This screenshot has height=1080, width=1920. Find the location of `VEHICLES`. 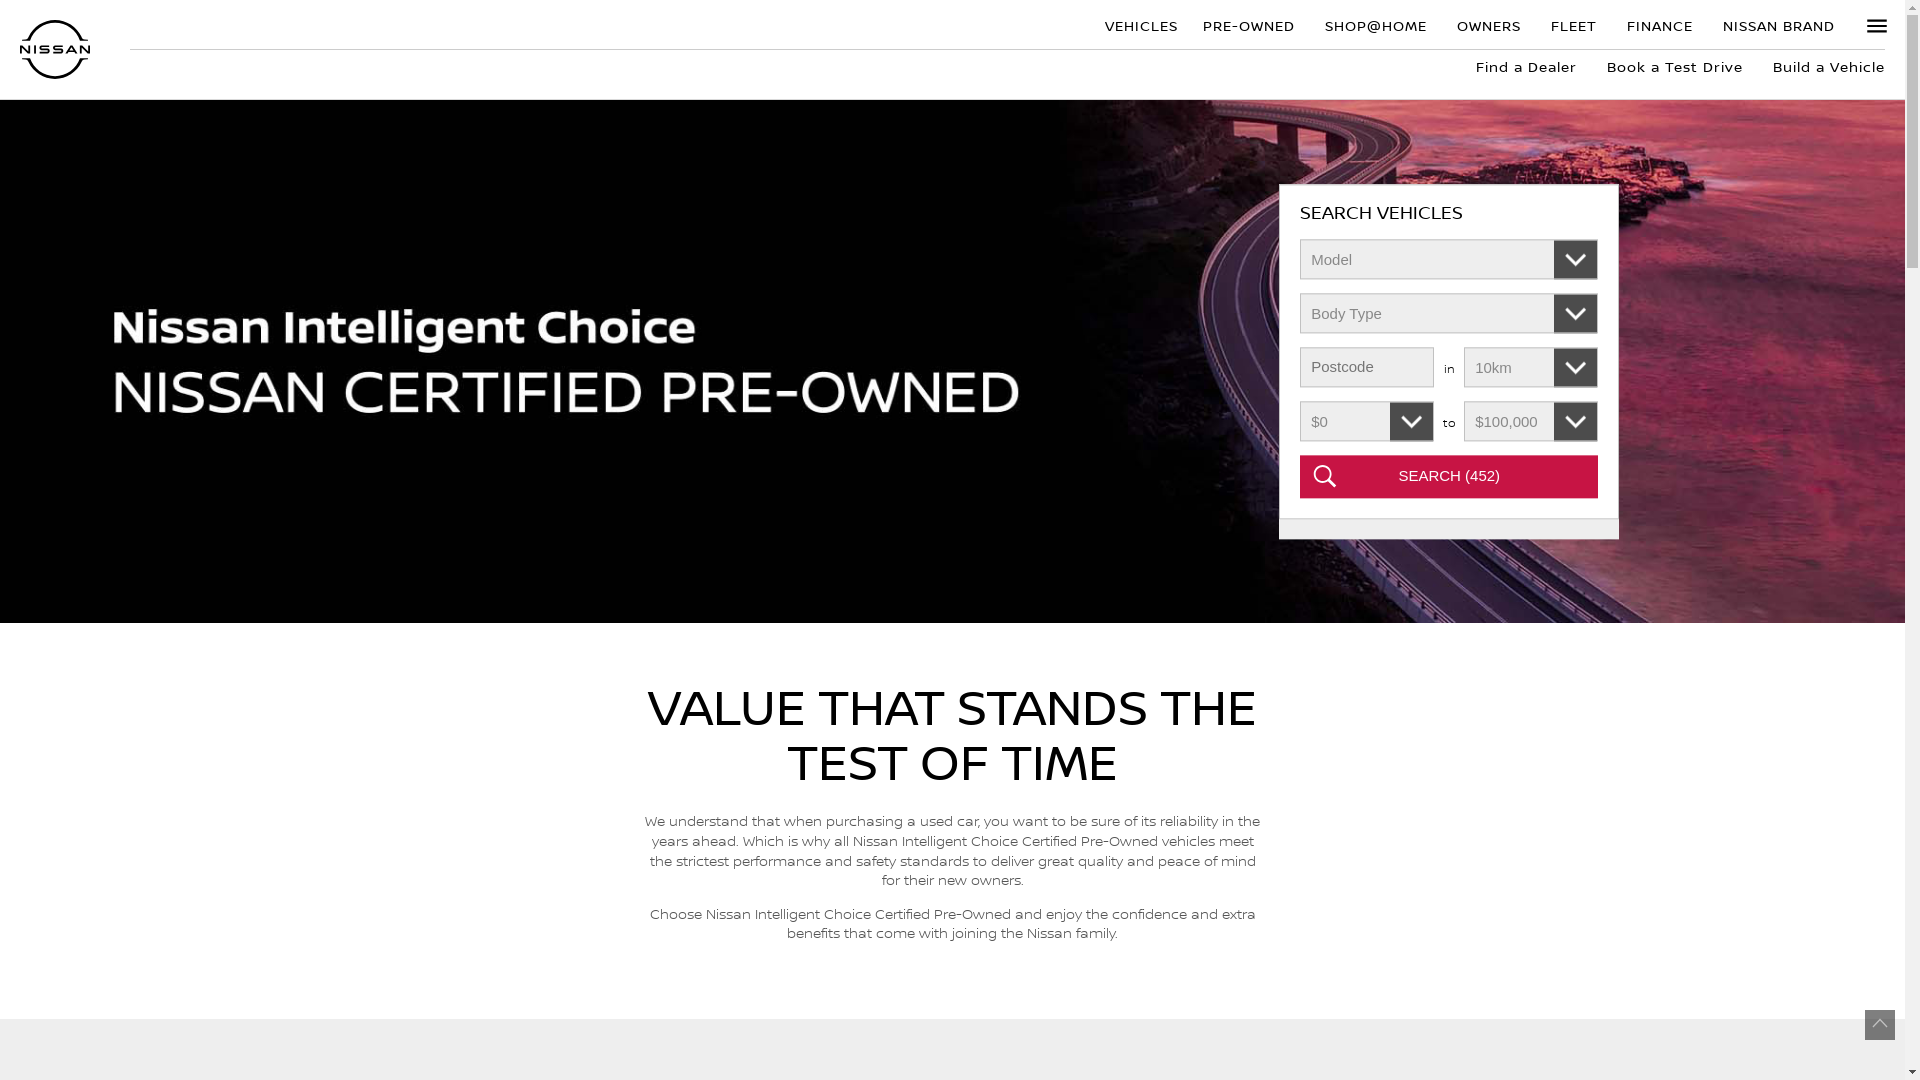

VEHICLES is located at coordinates (1139, 24).